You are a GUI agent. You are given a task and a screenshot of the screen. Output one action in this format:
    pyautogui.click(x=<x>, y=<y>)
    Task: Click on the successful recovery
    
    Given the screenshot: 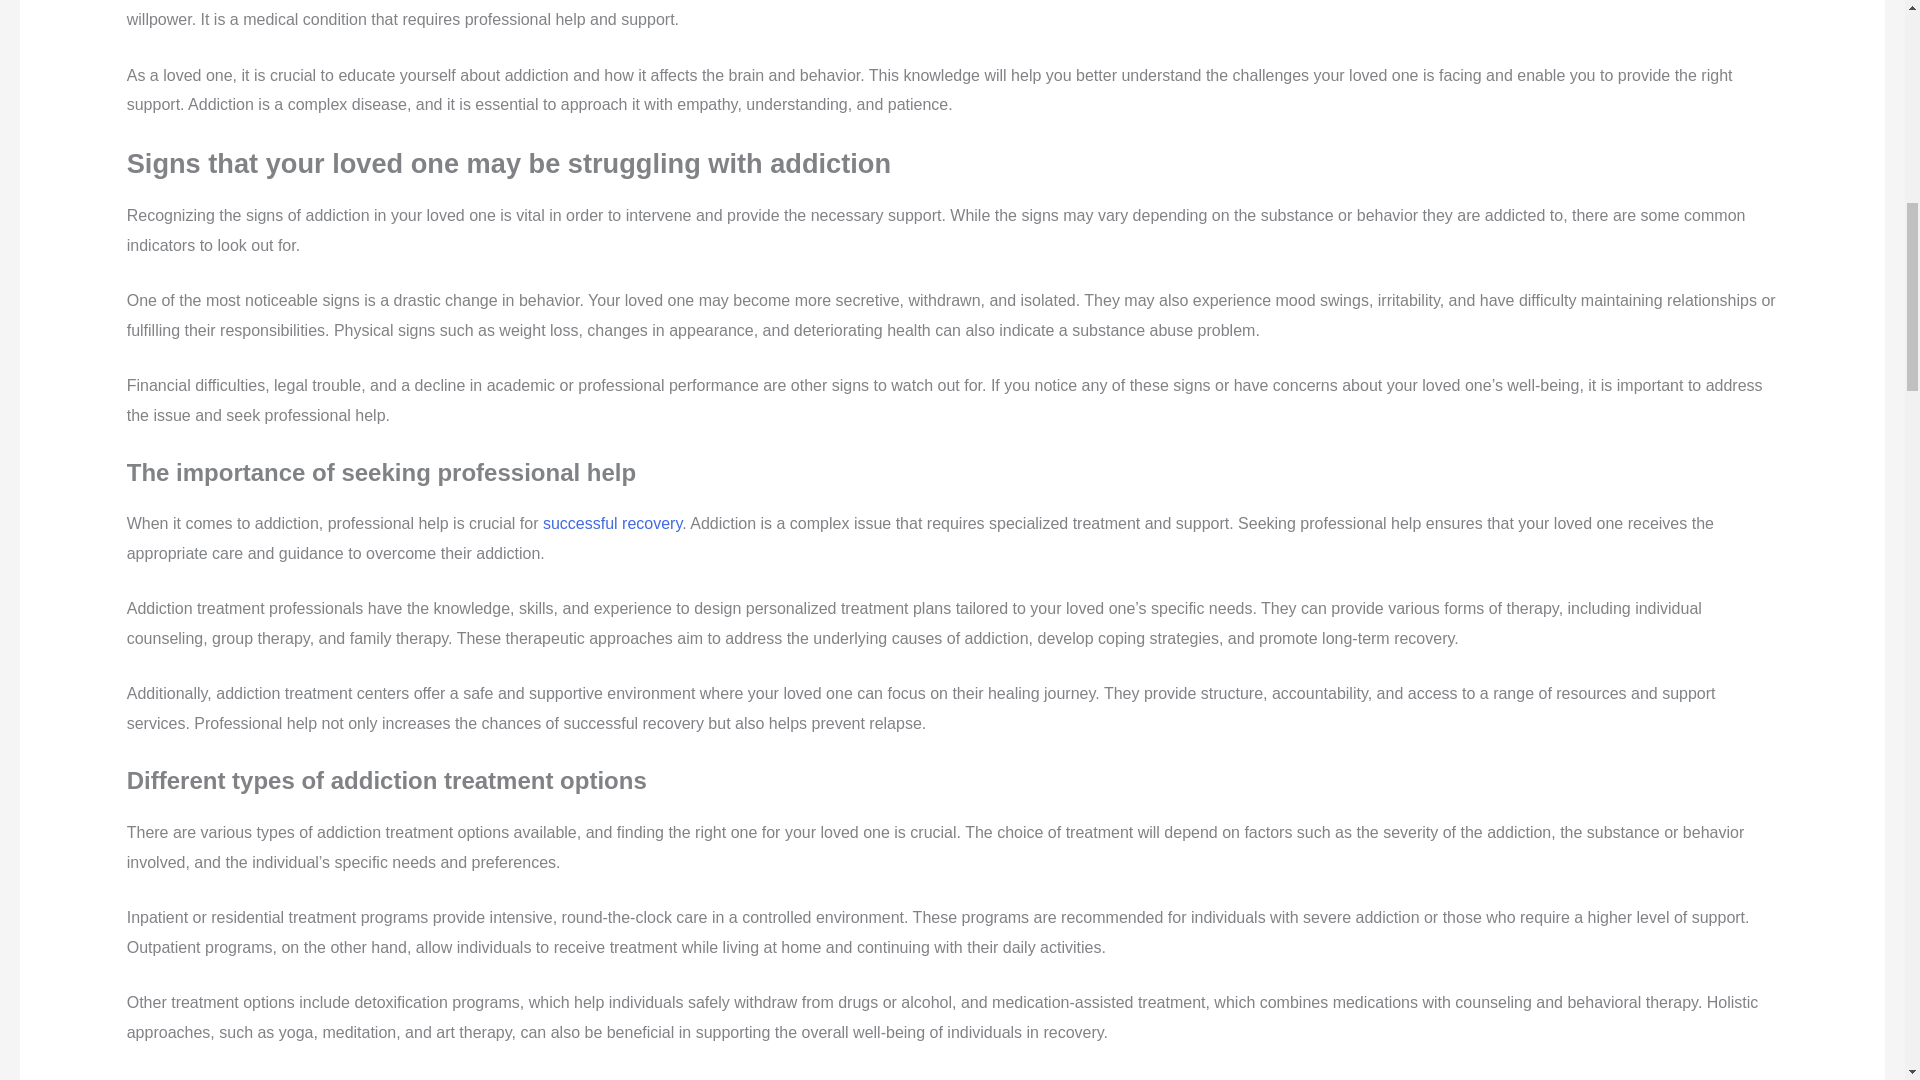 What is the action you would take?
    pyautogui.click(x=612, y=524)
    